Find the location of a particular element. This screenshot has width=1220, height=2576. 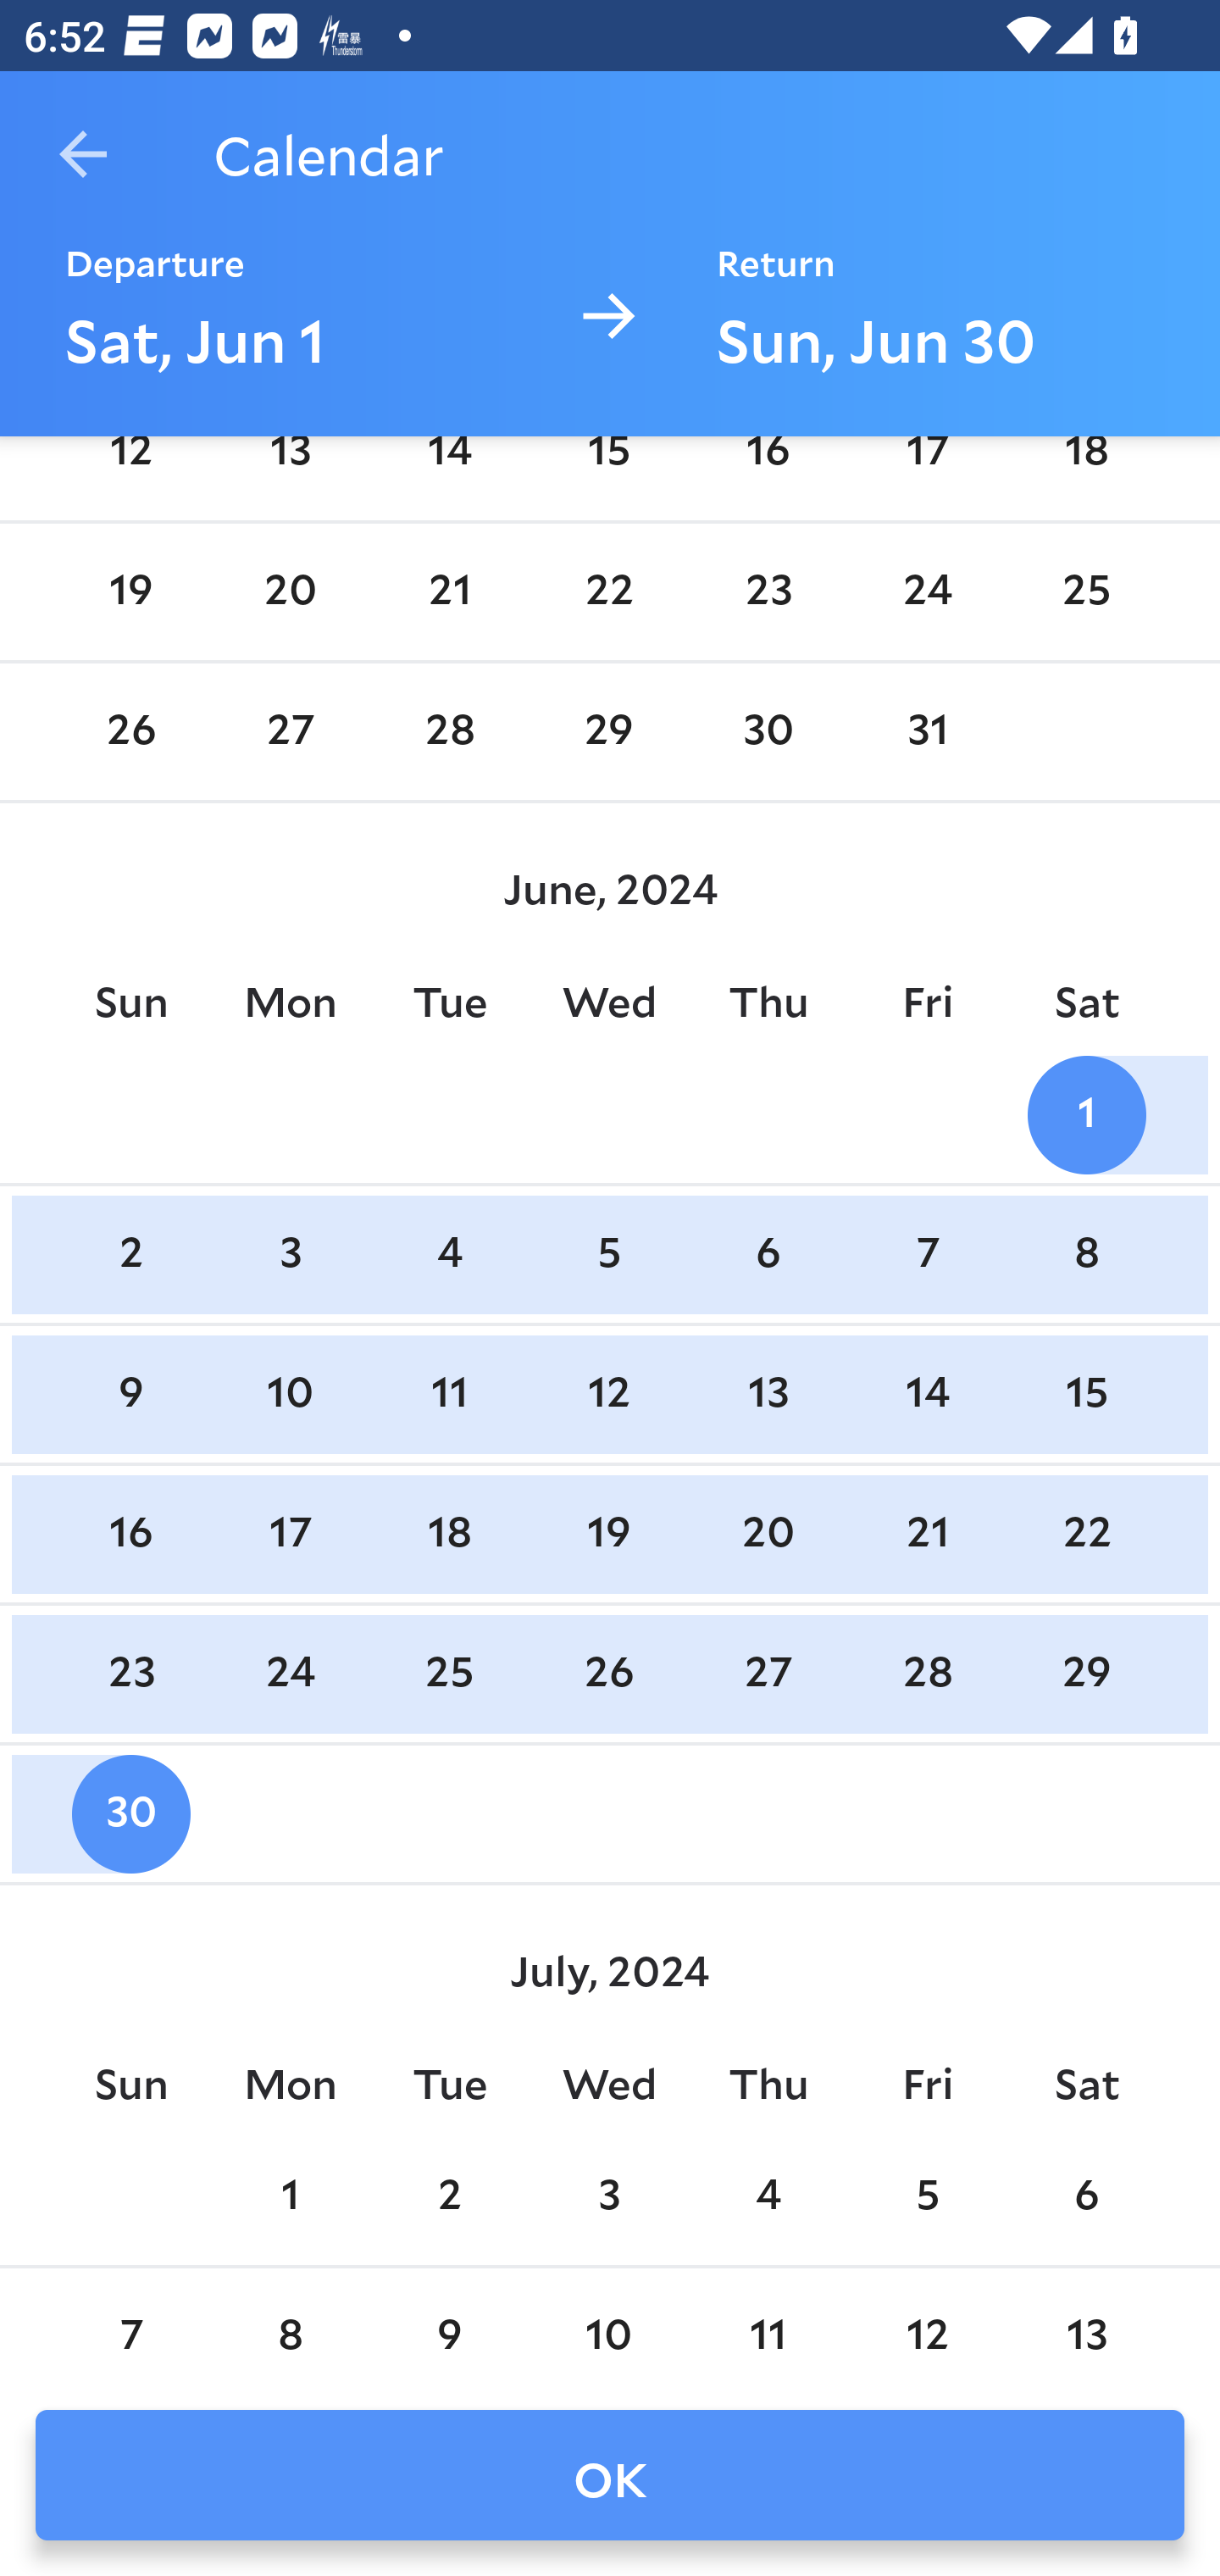

18 is located at coordinates (1086, 473).